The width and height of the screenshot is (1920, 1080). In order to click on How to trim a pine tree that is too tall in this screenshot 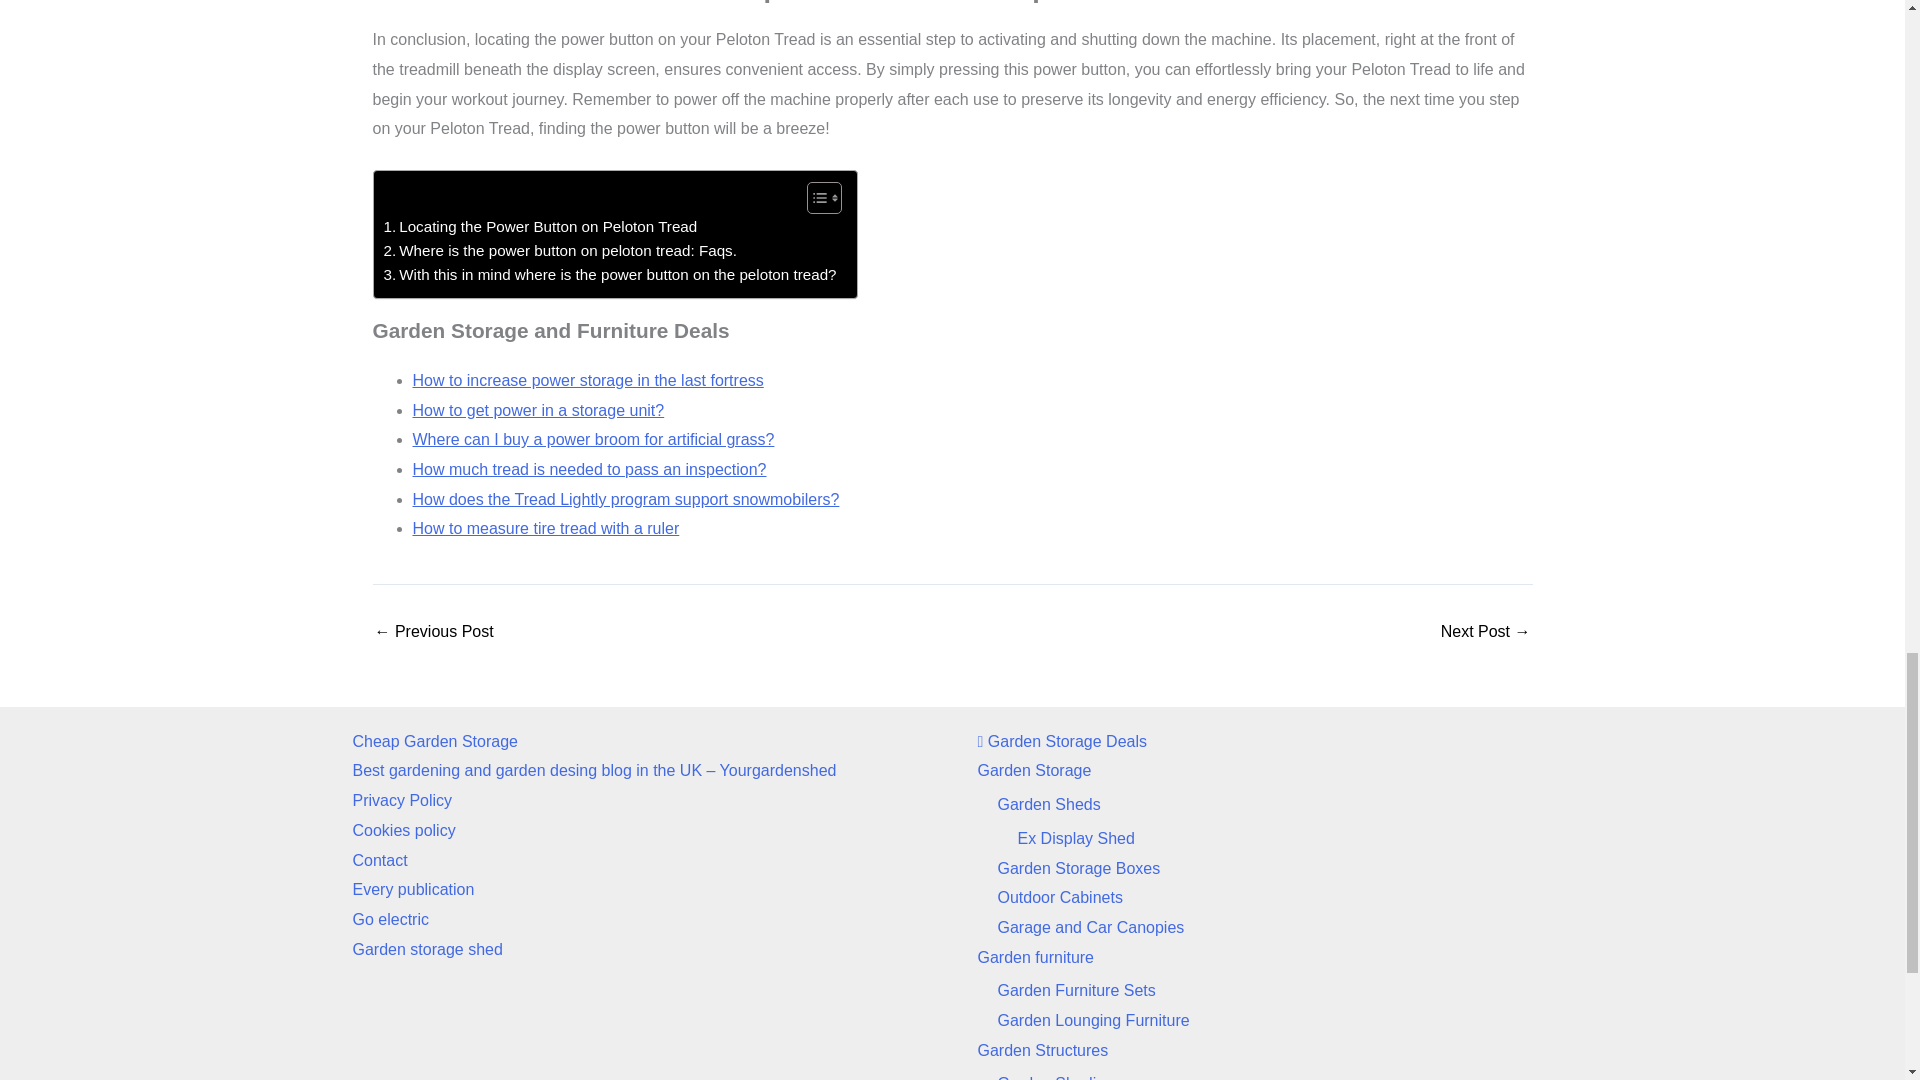, I will do `click(434, 632)`.